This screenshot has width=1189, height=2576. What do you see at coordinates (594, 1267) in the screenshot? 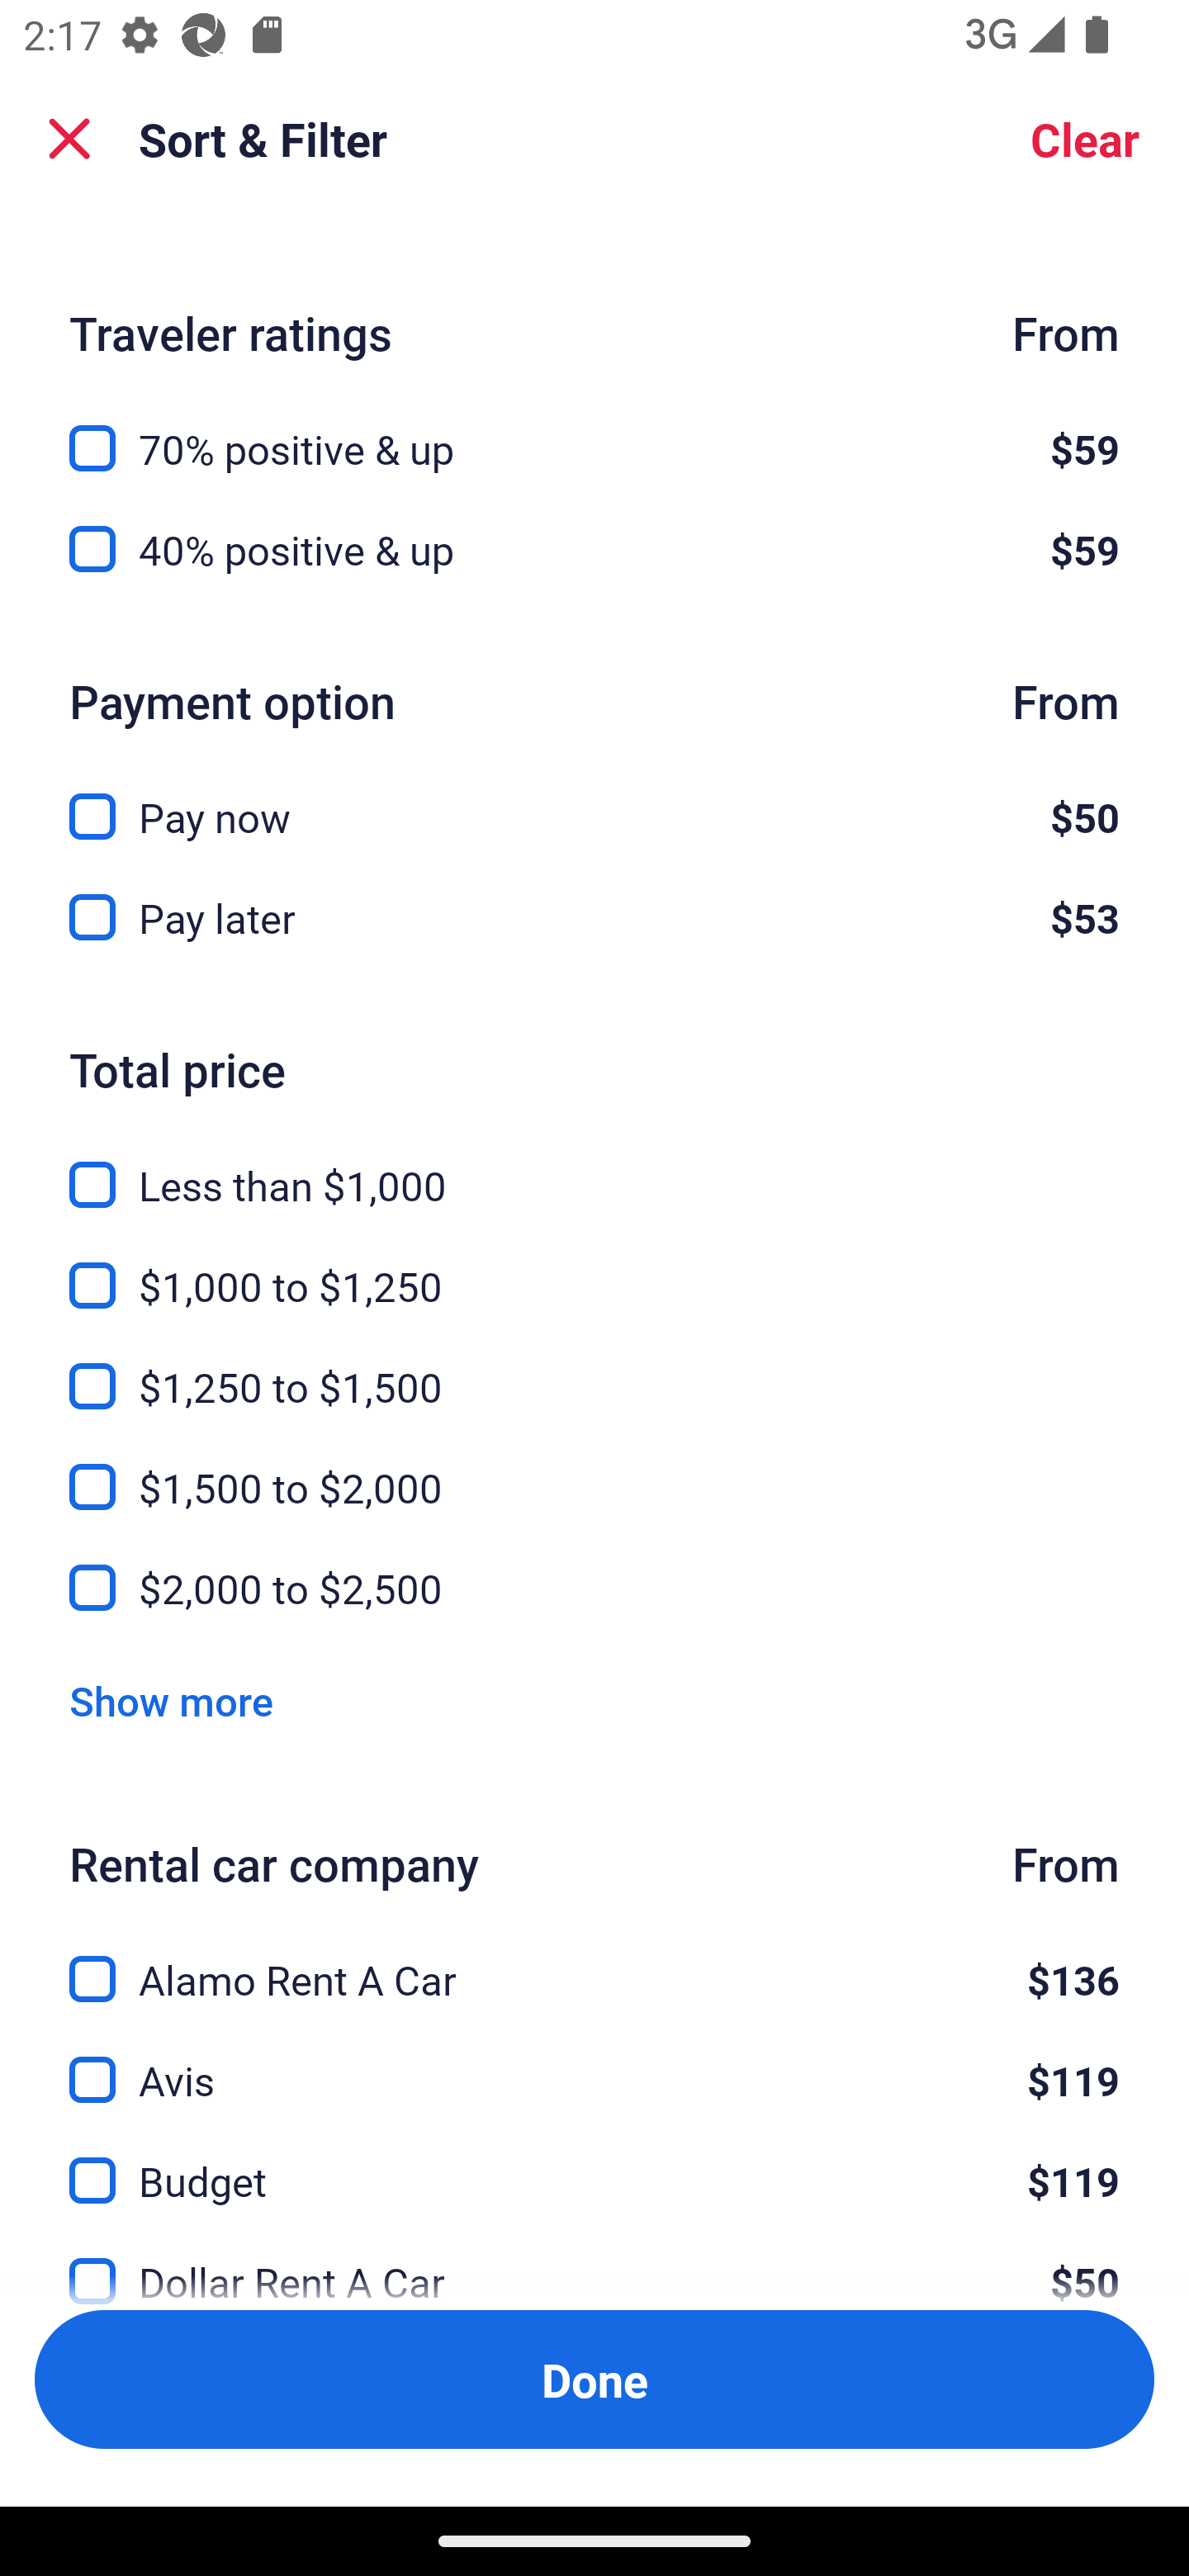
I see `$1,000 to $1,250, $1,000 to $1,250` at bounding box center [594, 1267].